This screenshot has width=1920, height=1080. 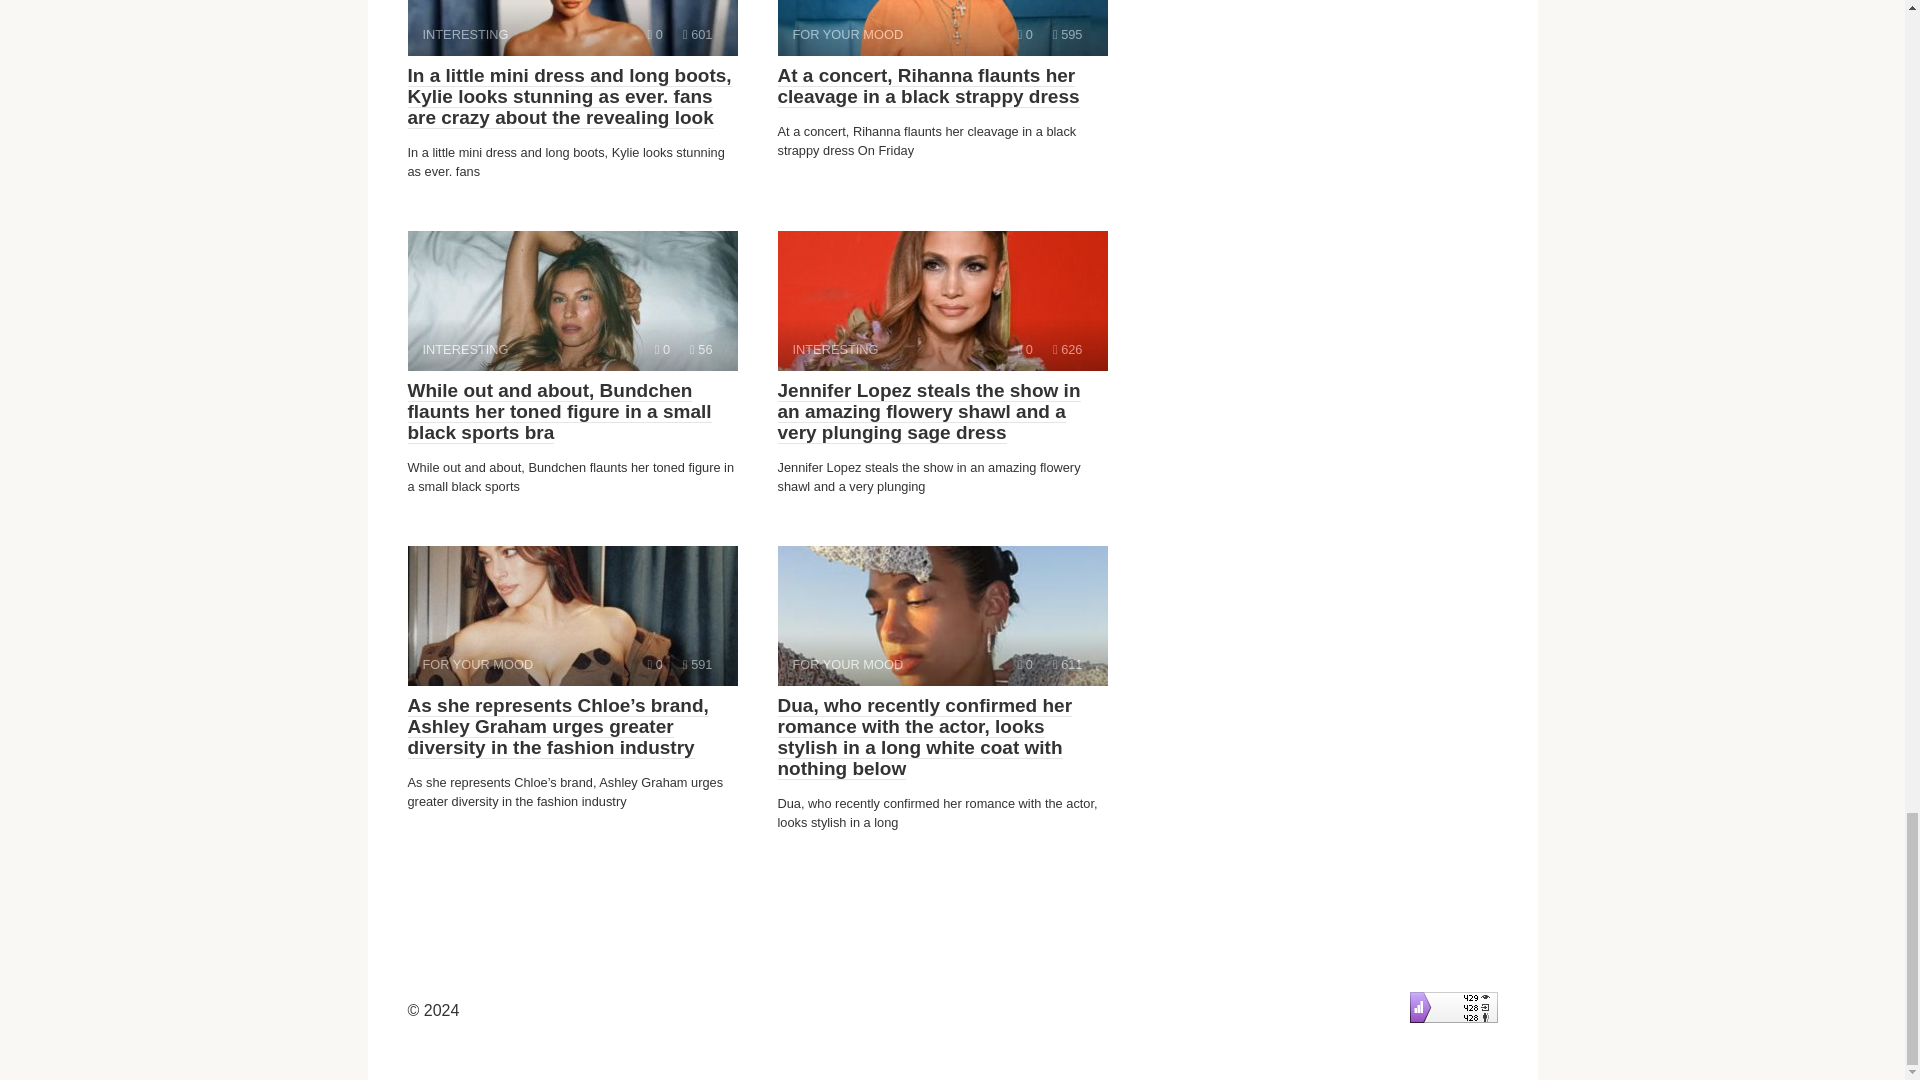 What do you see at coordinates (1024, 350) in the screenshot?
I see `Views` at bounding box center [1024, 350].